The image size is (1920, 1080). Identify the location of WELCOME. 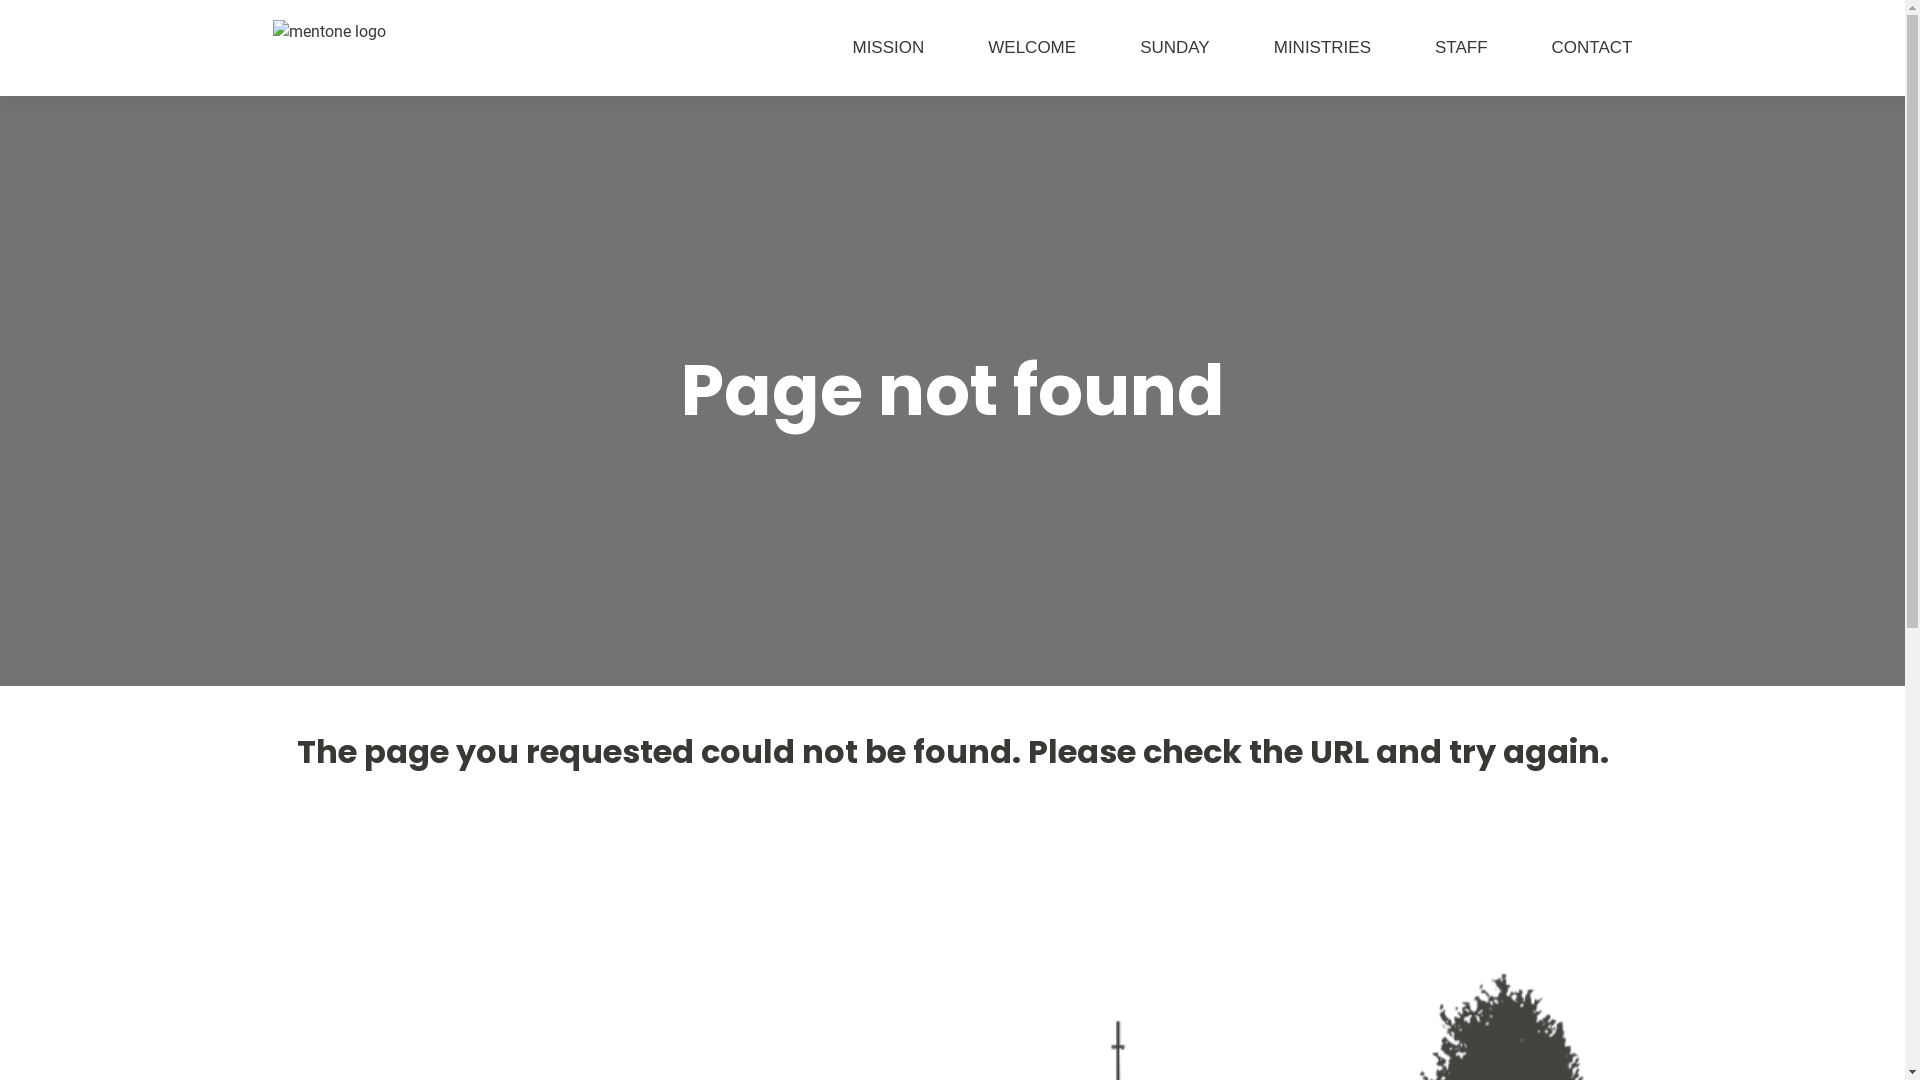
(1000, 48).